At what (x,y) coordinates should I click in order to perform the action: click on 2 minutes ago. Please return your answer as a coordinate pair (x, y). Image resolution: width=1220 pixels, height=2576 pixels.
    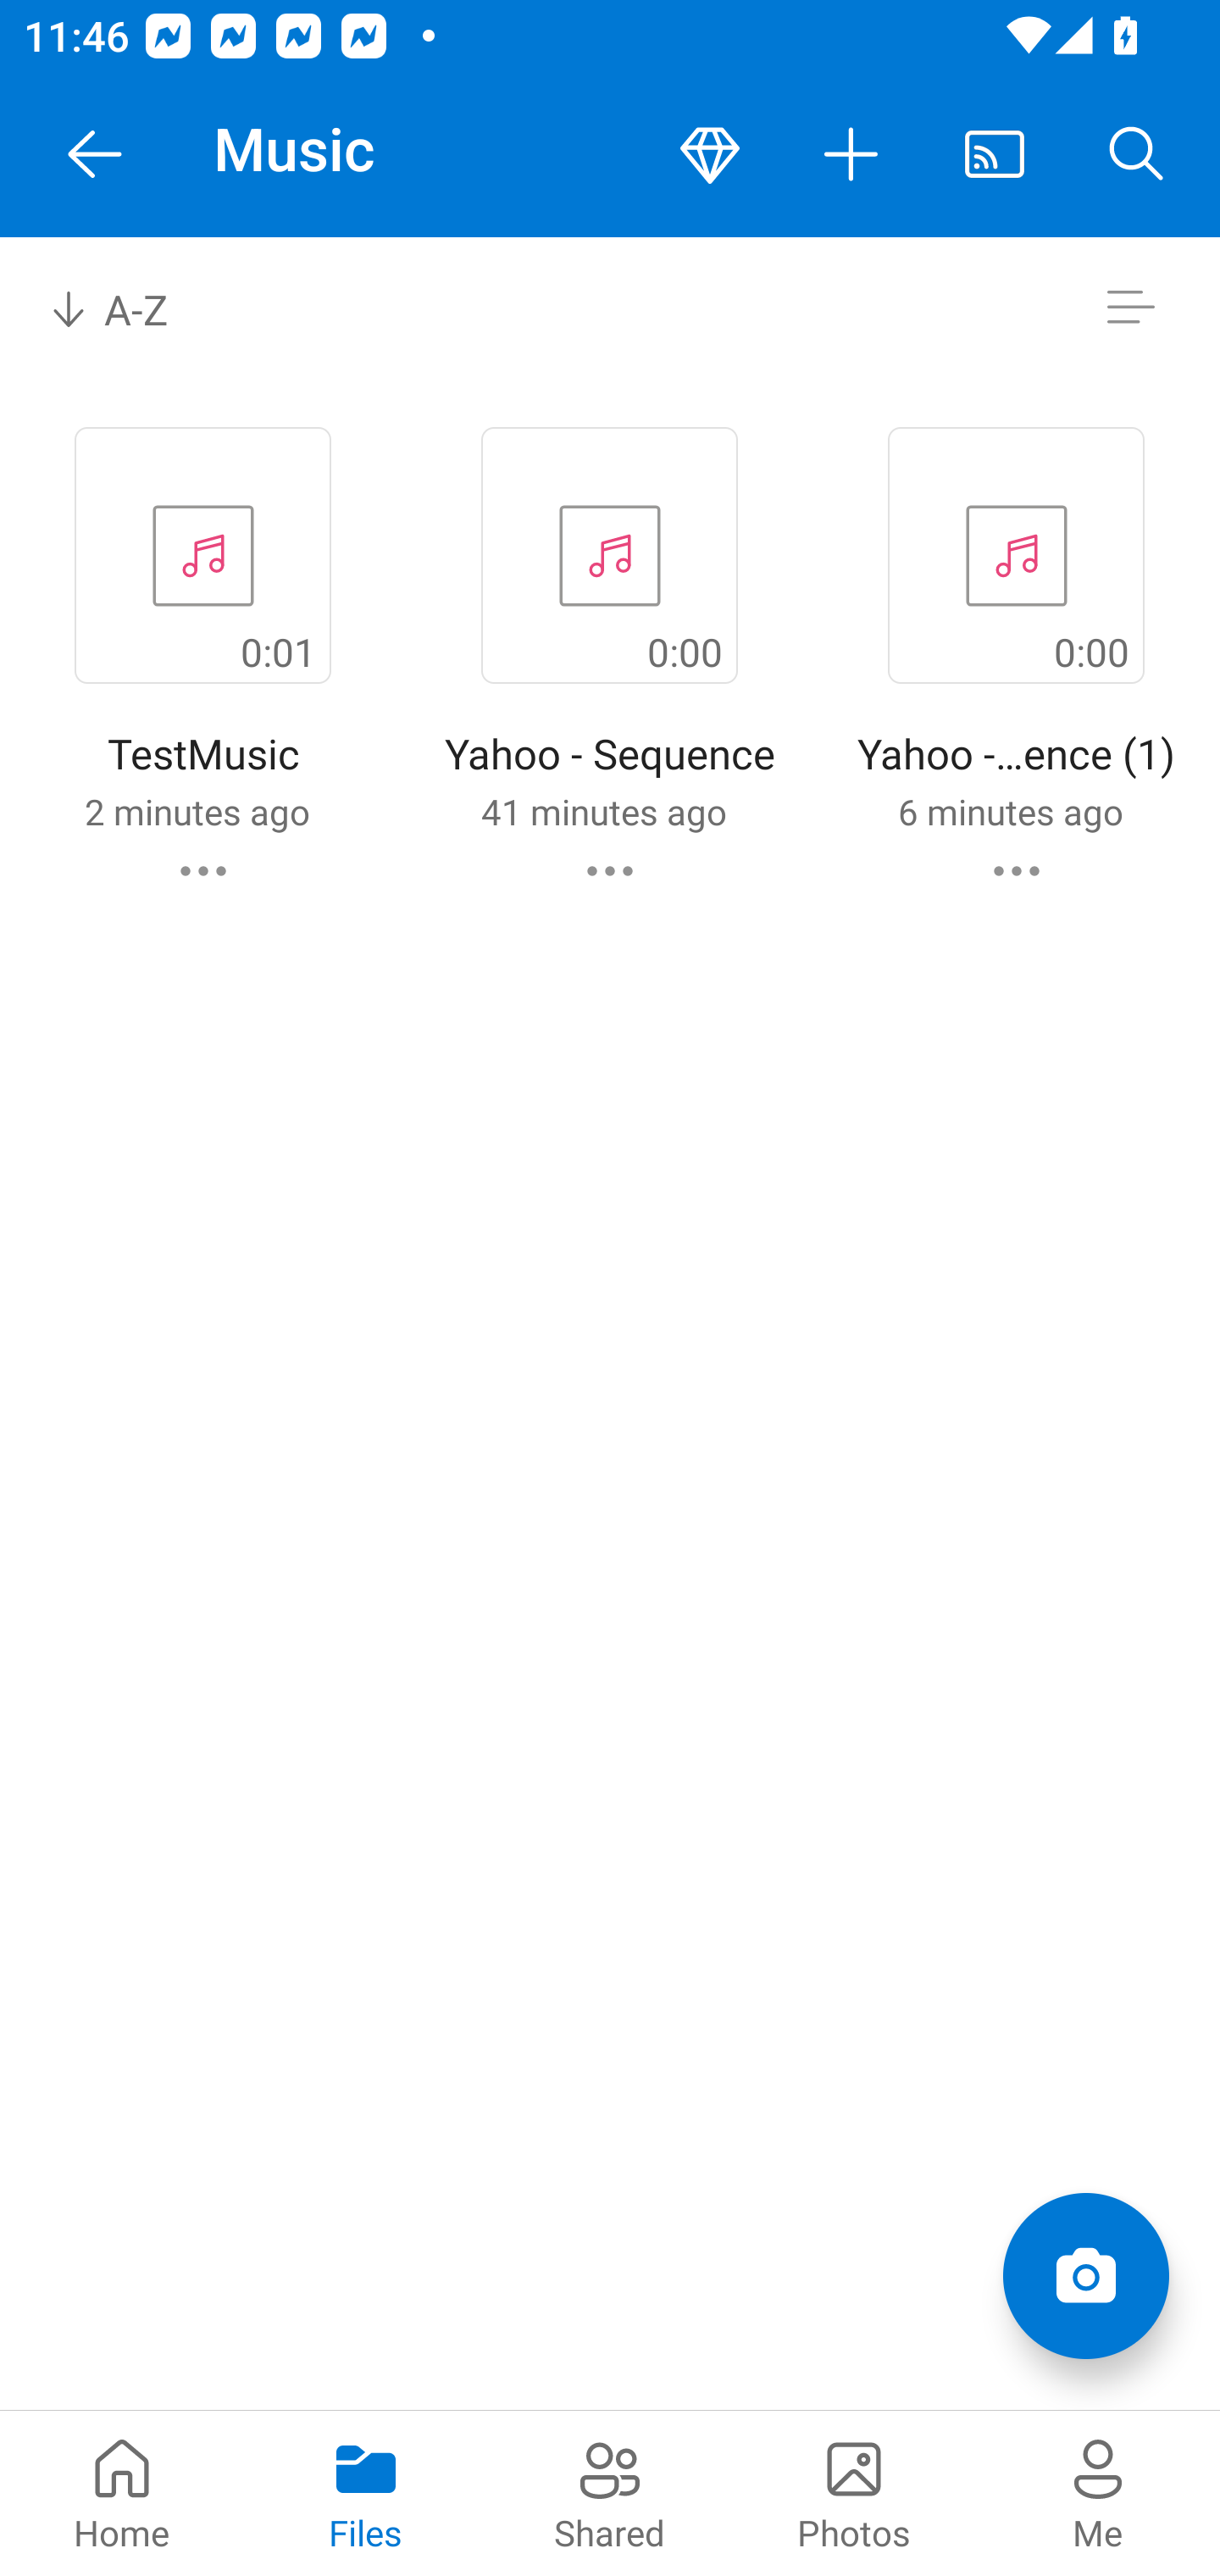
    Looking at the image, I should click on (197, 811).